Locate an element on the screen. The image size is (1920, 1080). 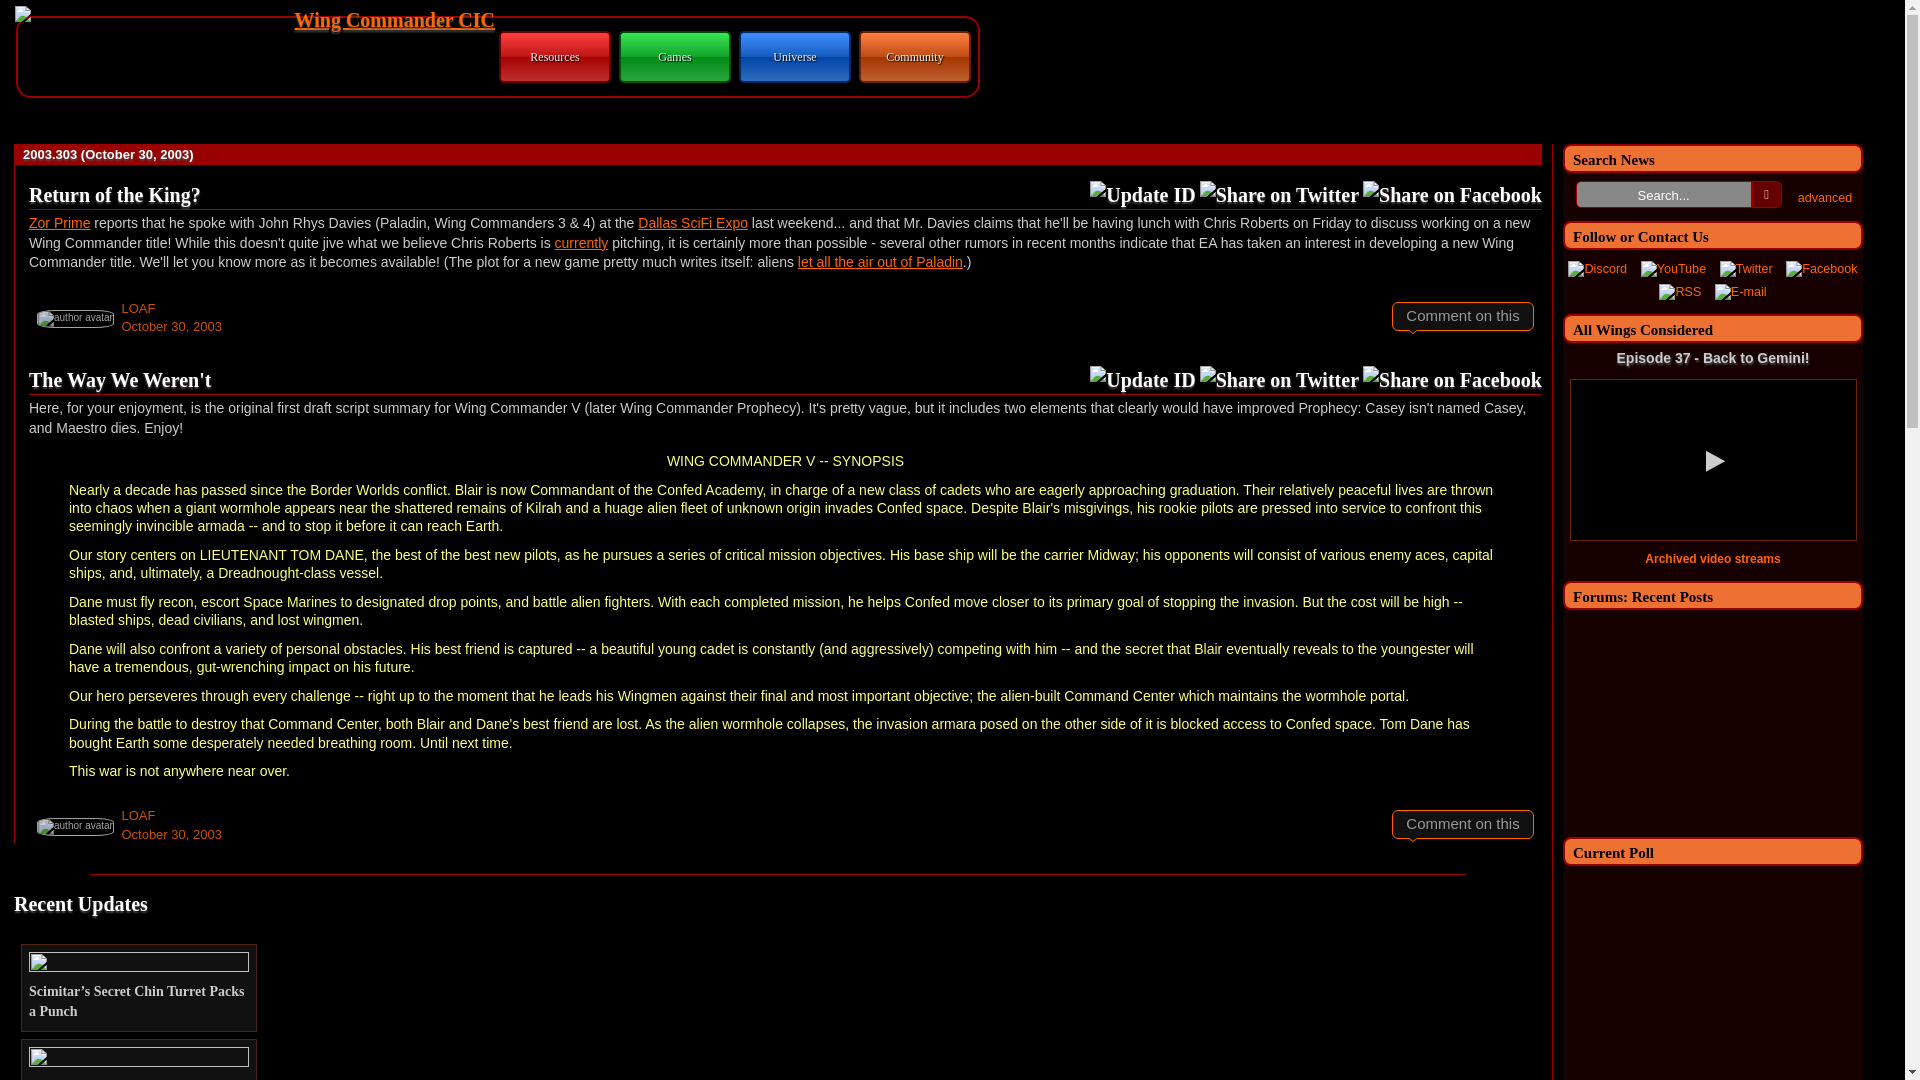
Games is located at coordinates (674, 56).